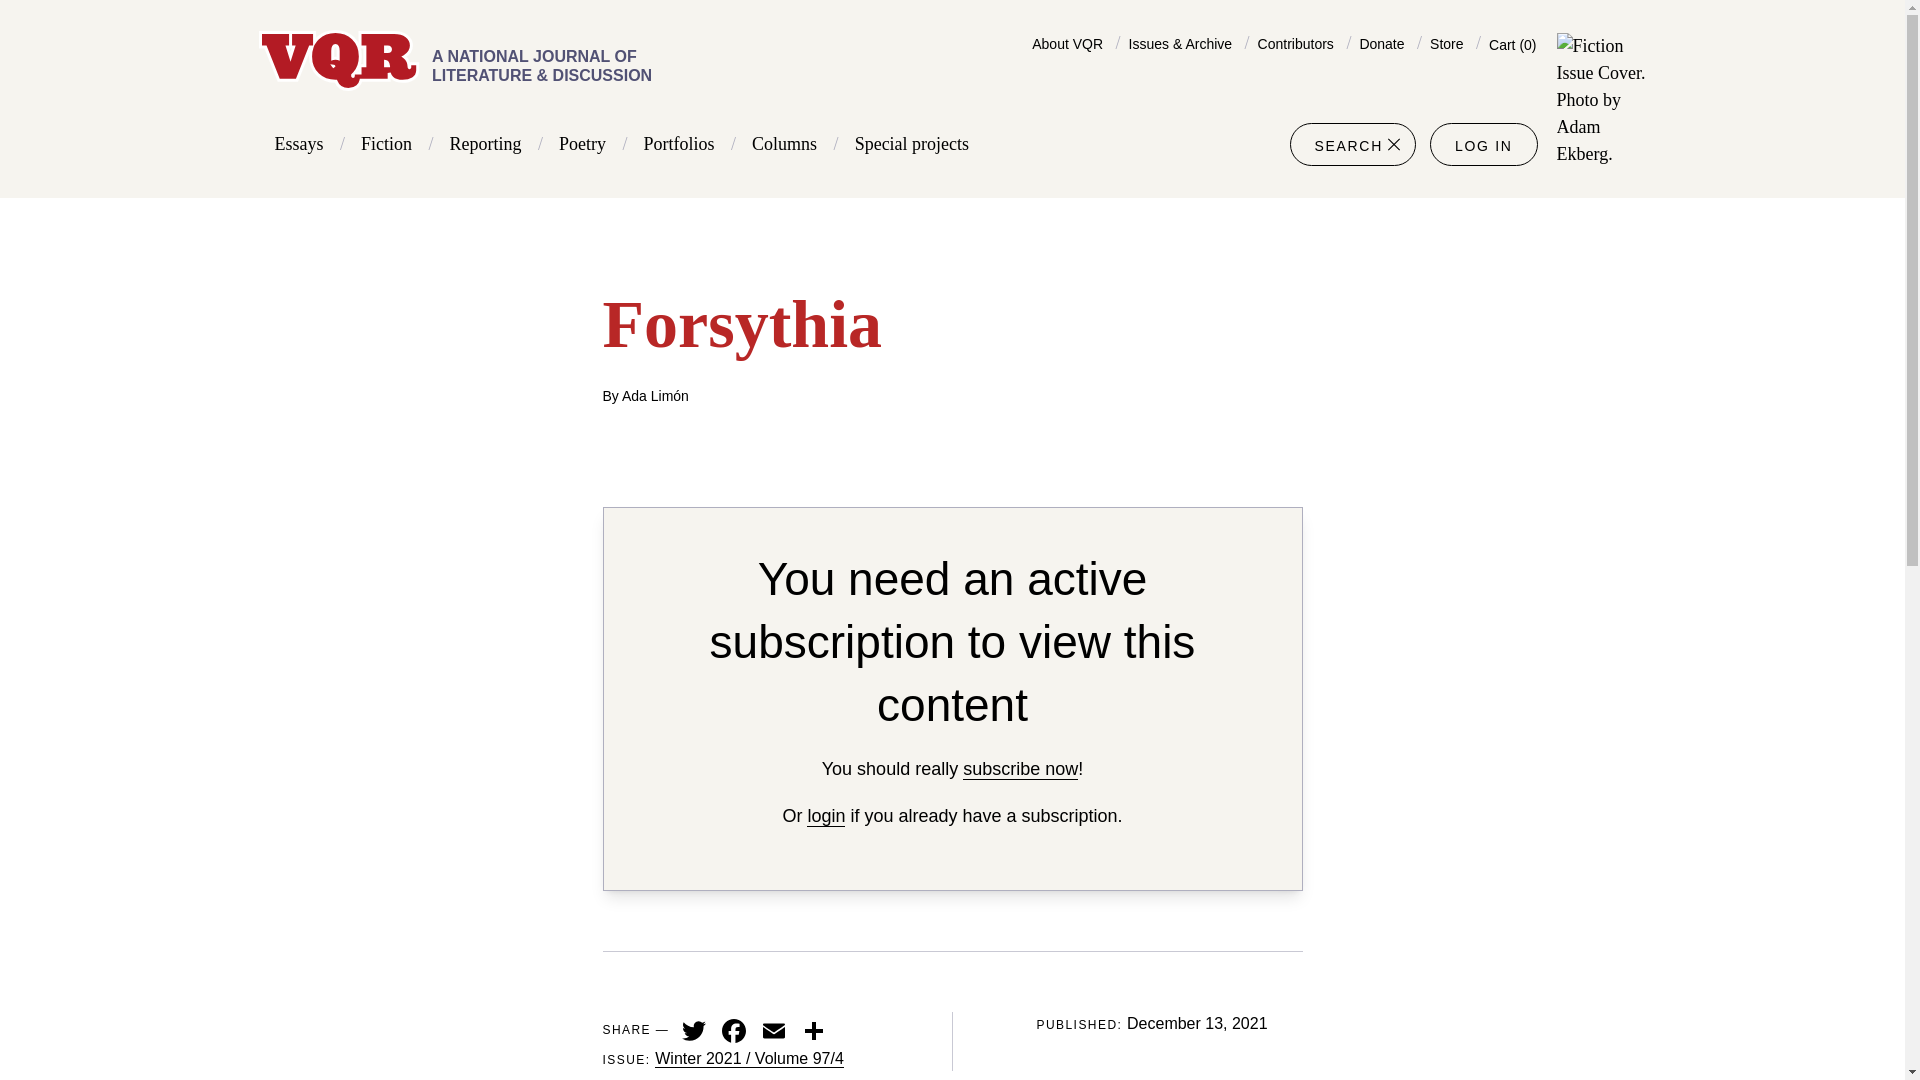  Describe the element at coordinates (1020, 769) in the screenshot. I see `subscribe now` at that location.